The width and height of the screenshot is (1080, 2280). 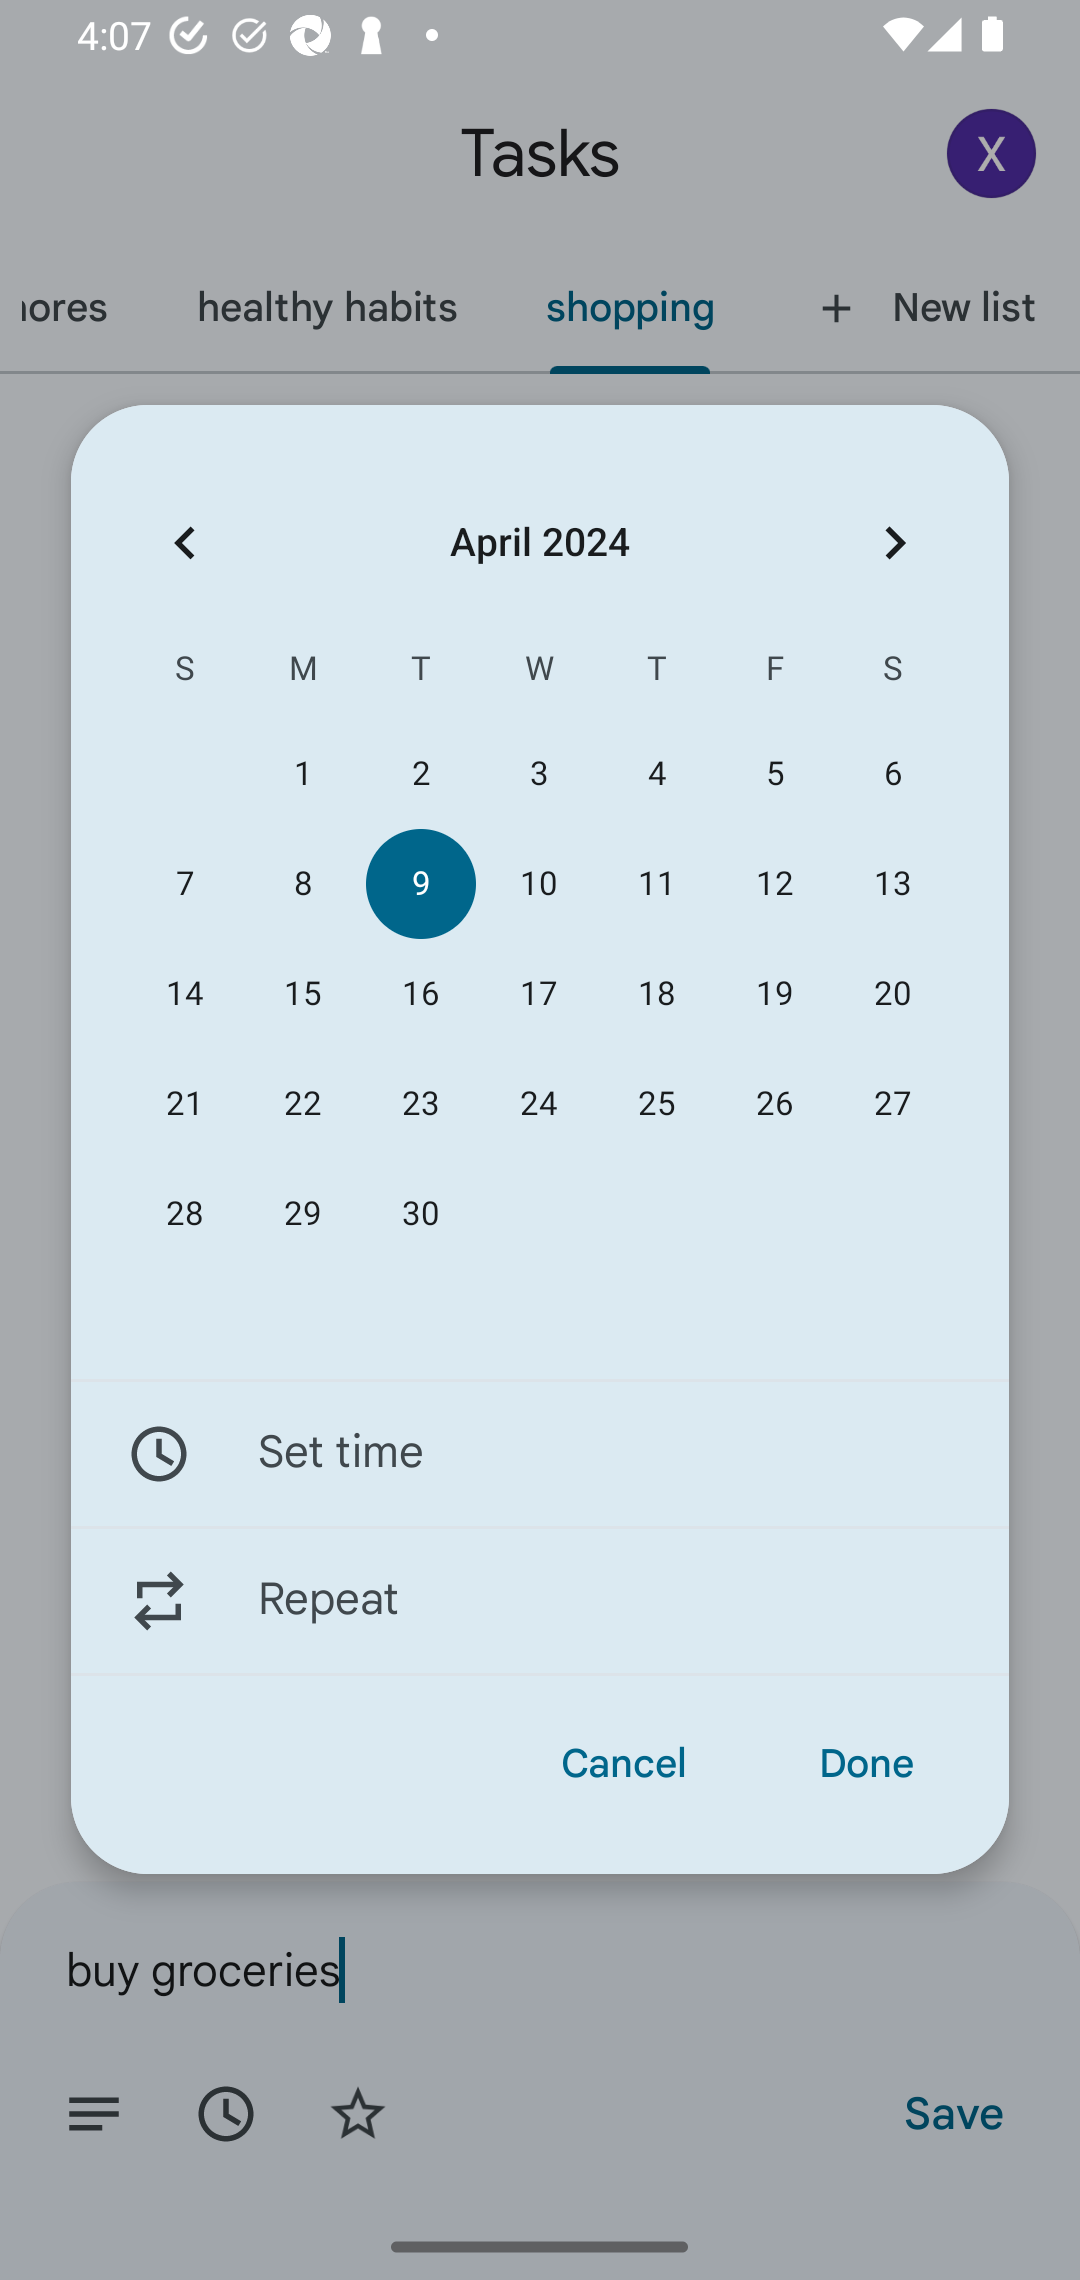 I want to click on 3 03 April 2024, so click(x=538, y=774).